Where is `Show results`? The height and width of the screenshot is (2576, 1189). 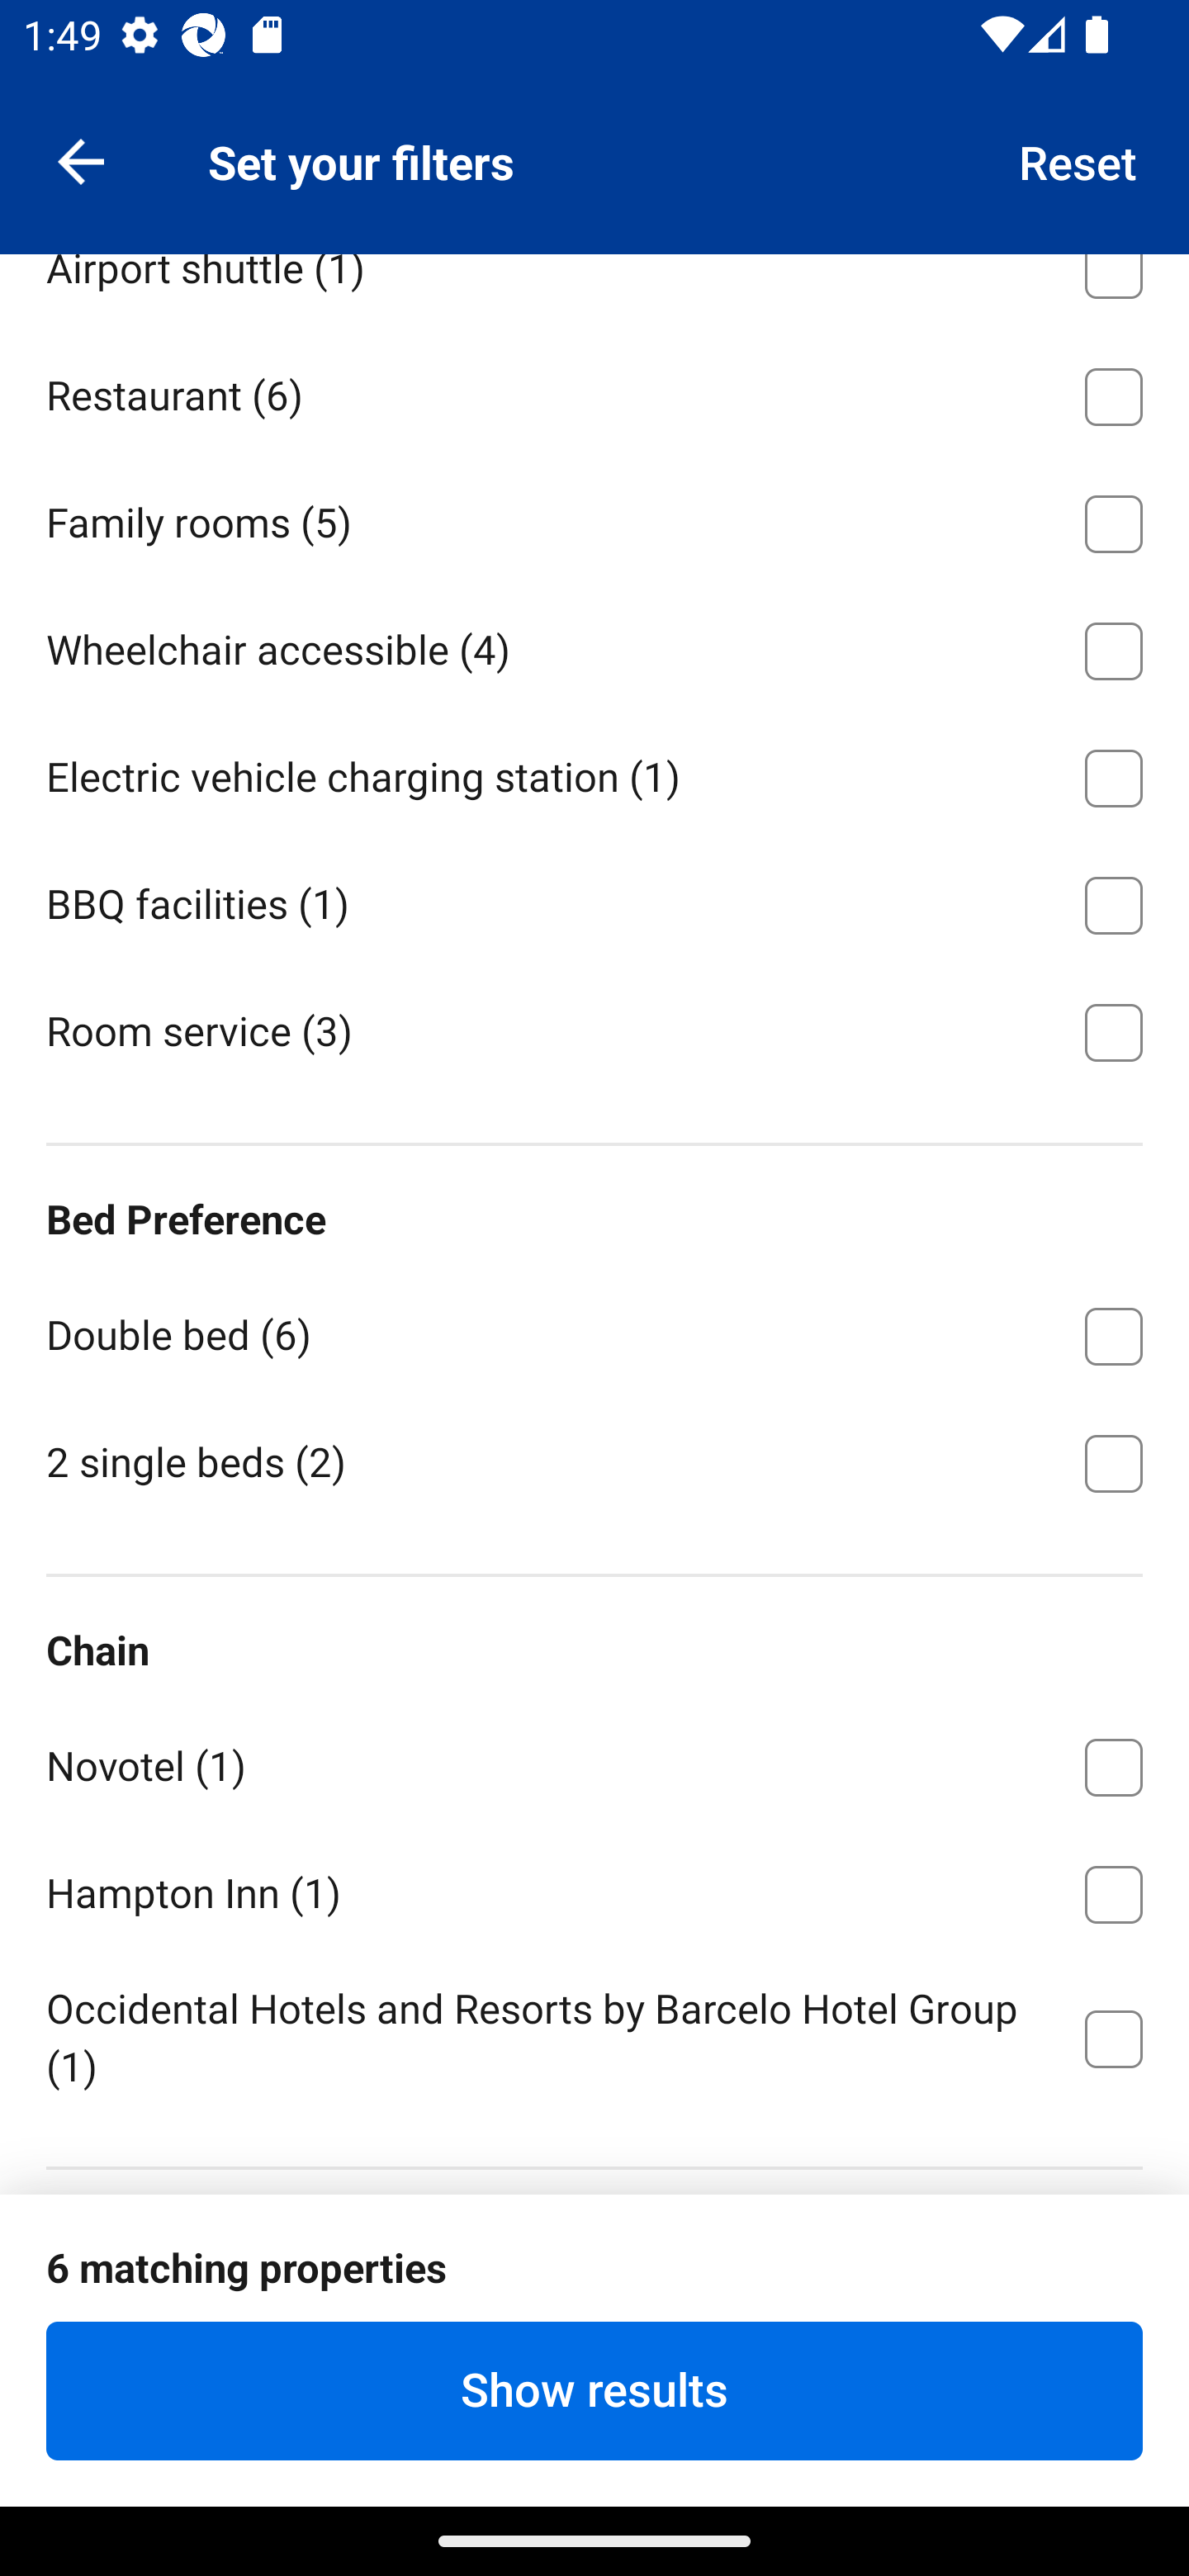
Show results is located at coordinates (594, 2390).